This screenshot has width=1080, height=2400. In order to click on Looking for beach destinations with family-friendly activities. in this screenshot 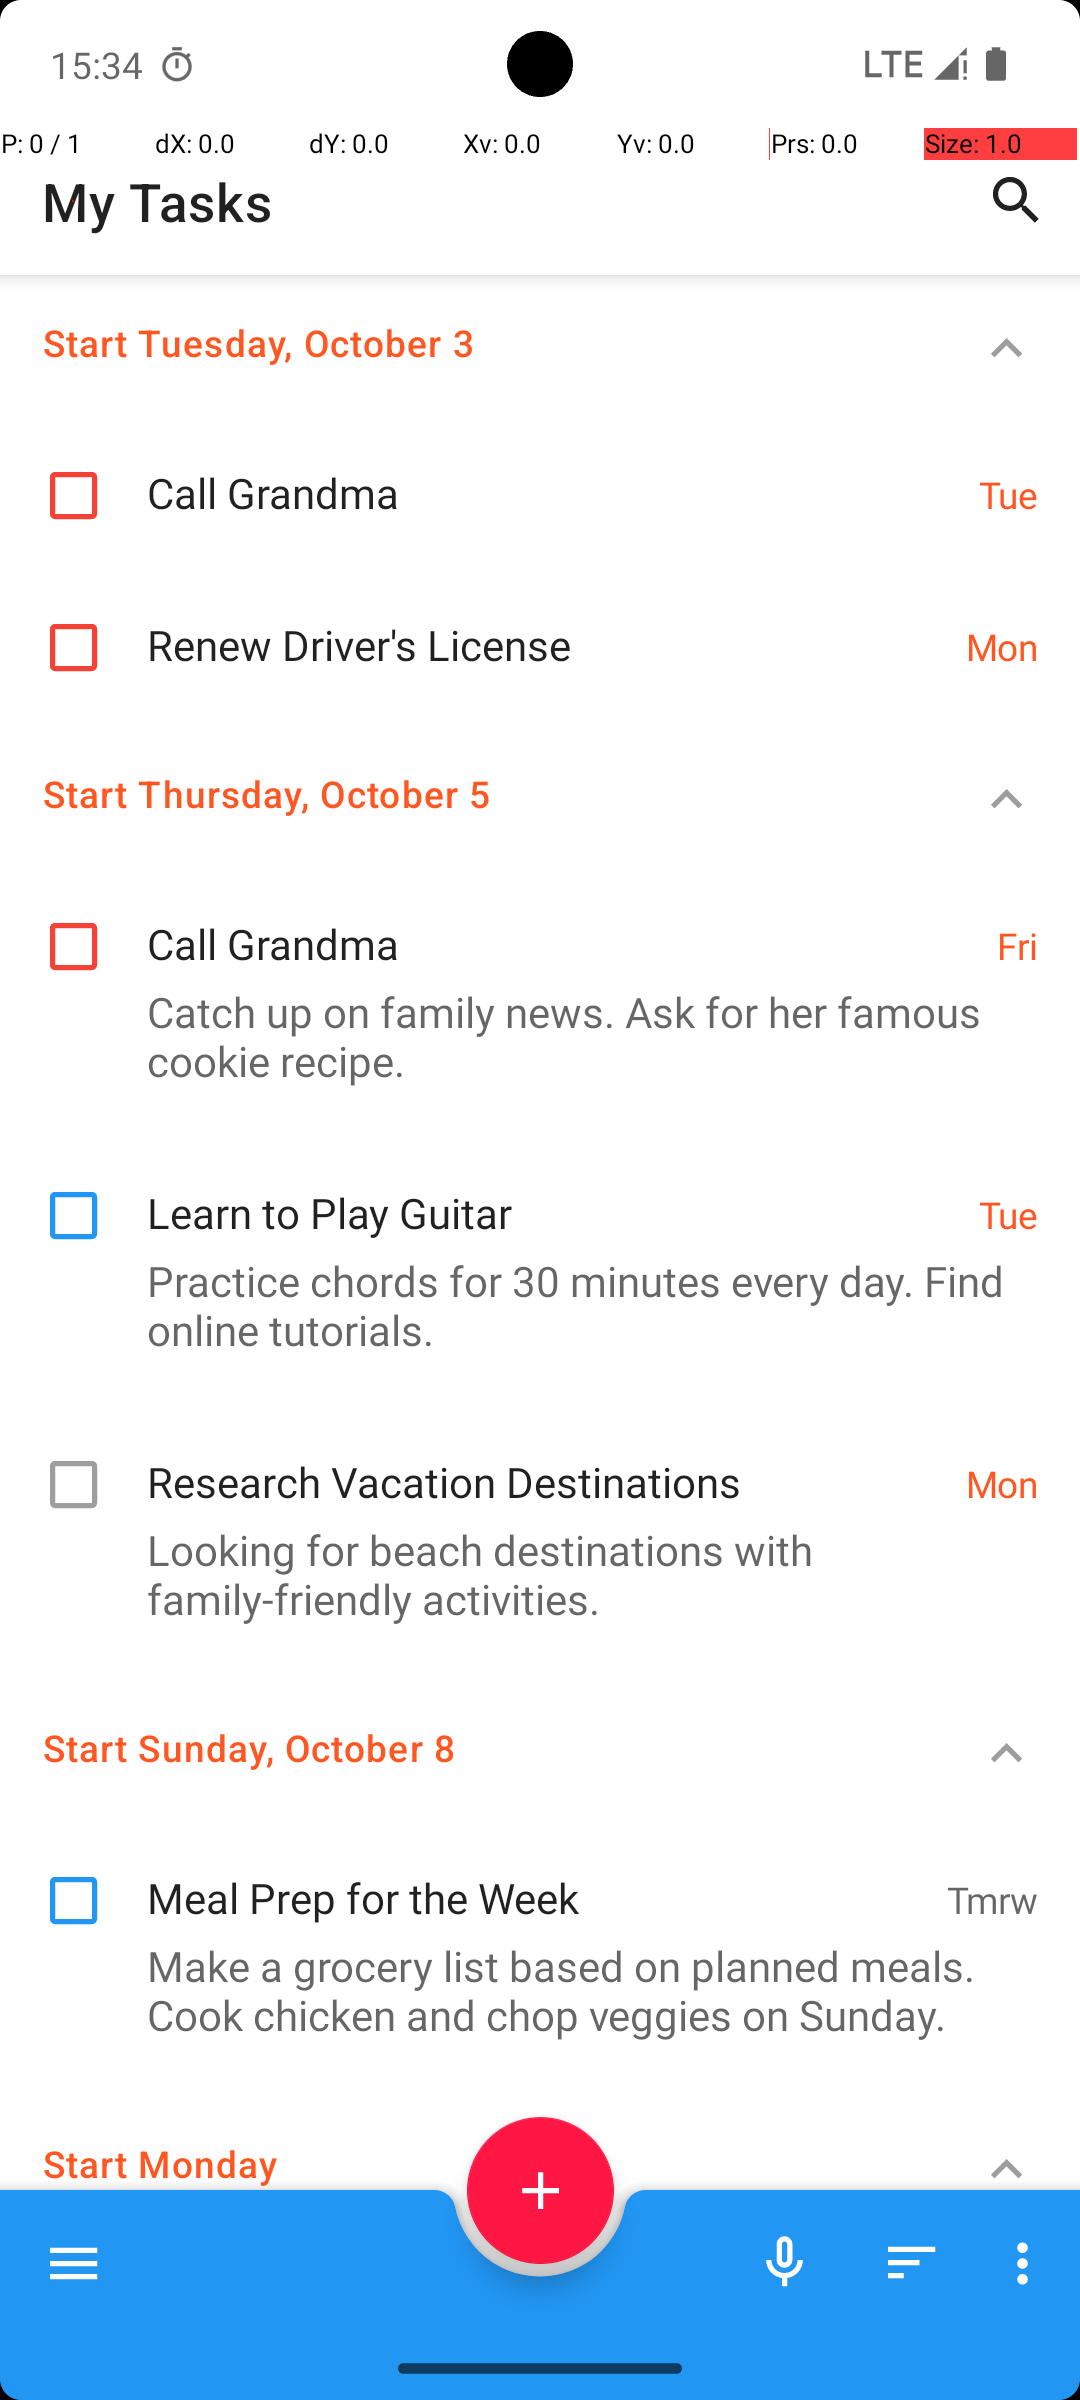, I will do `click(530, 1574)`.